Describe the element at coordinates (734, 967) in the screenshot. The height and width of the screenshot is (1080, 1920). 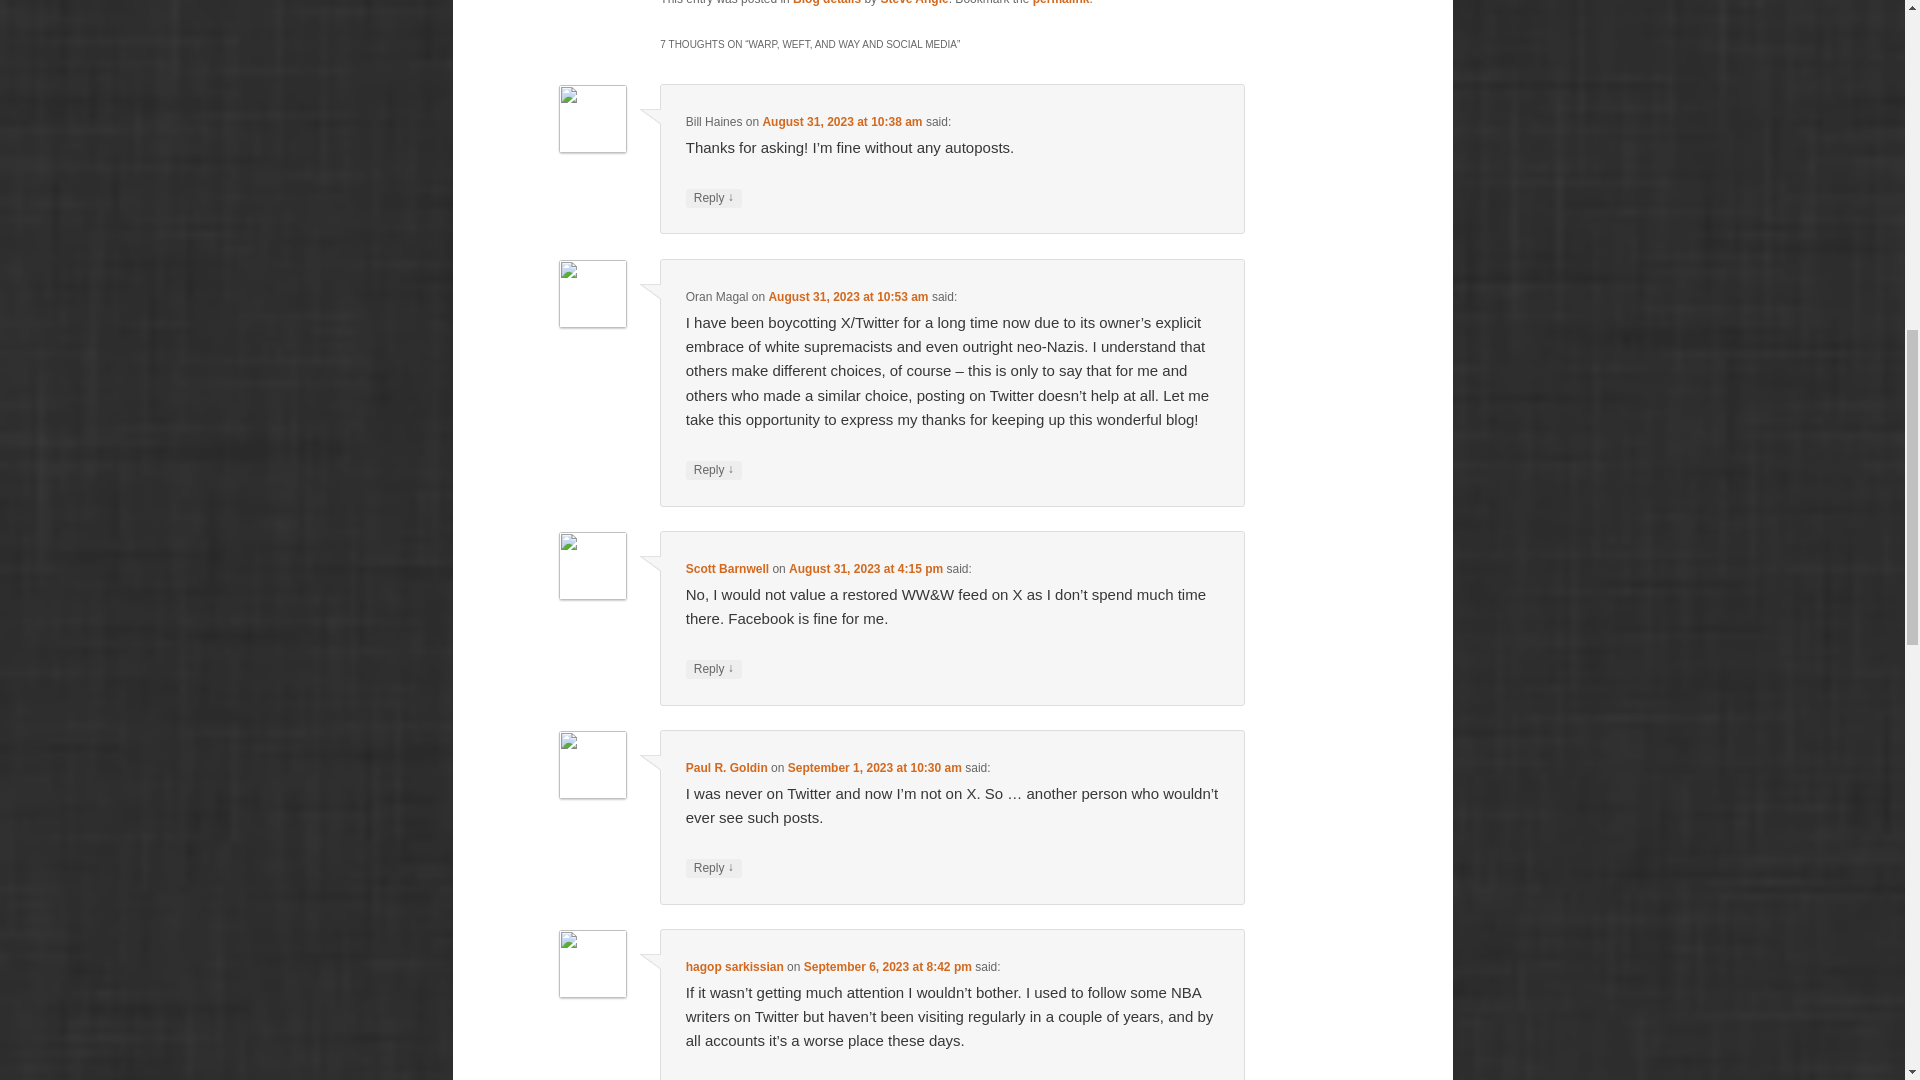
I see `hagop sarkissian` at that location.